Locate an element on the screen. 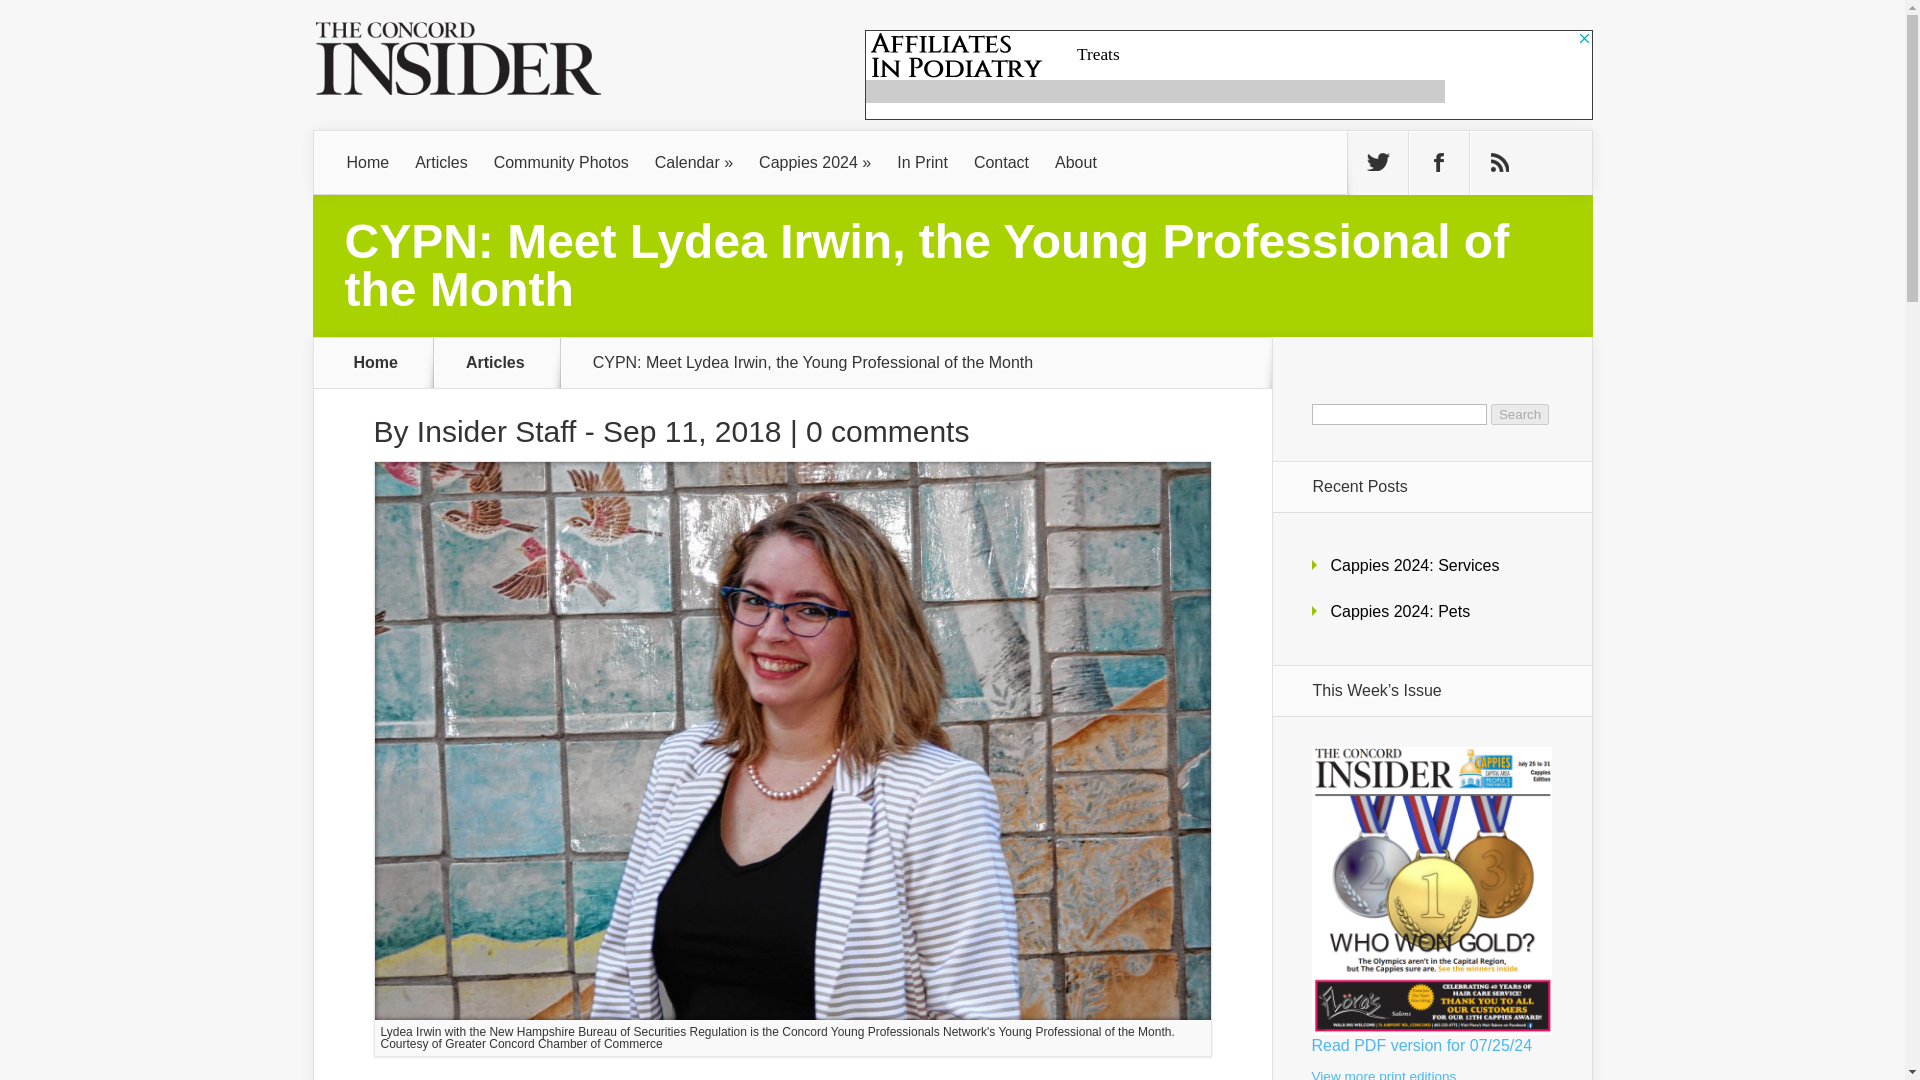 This screenshot has width=1920, height=1080. Follow us on Twitter is located at coordinates (1377, 162).